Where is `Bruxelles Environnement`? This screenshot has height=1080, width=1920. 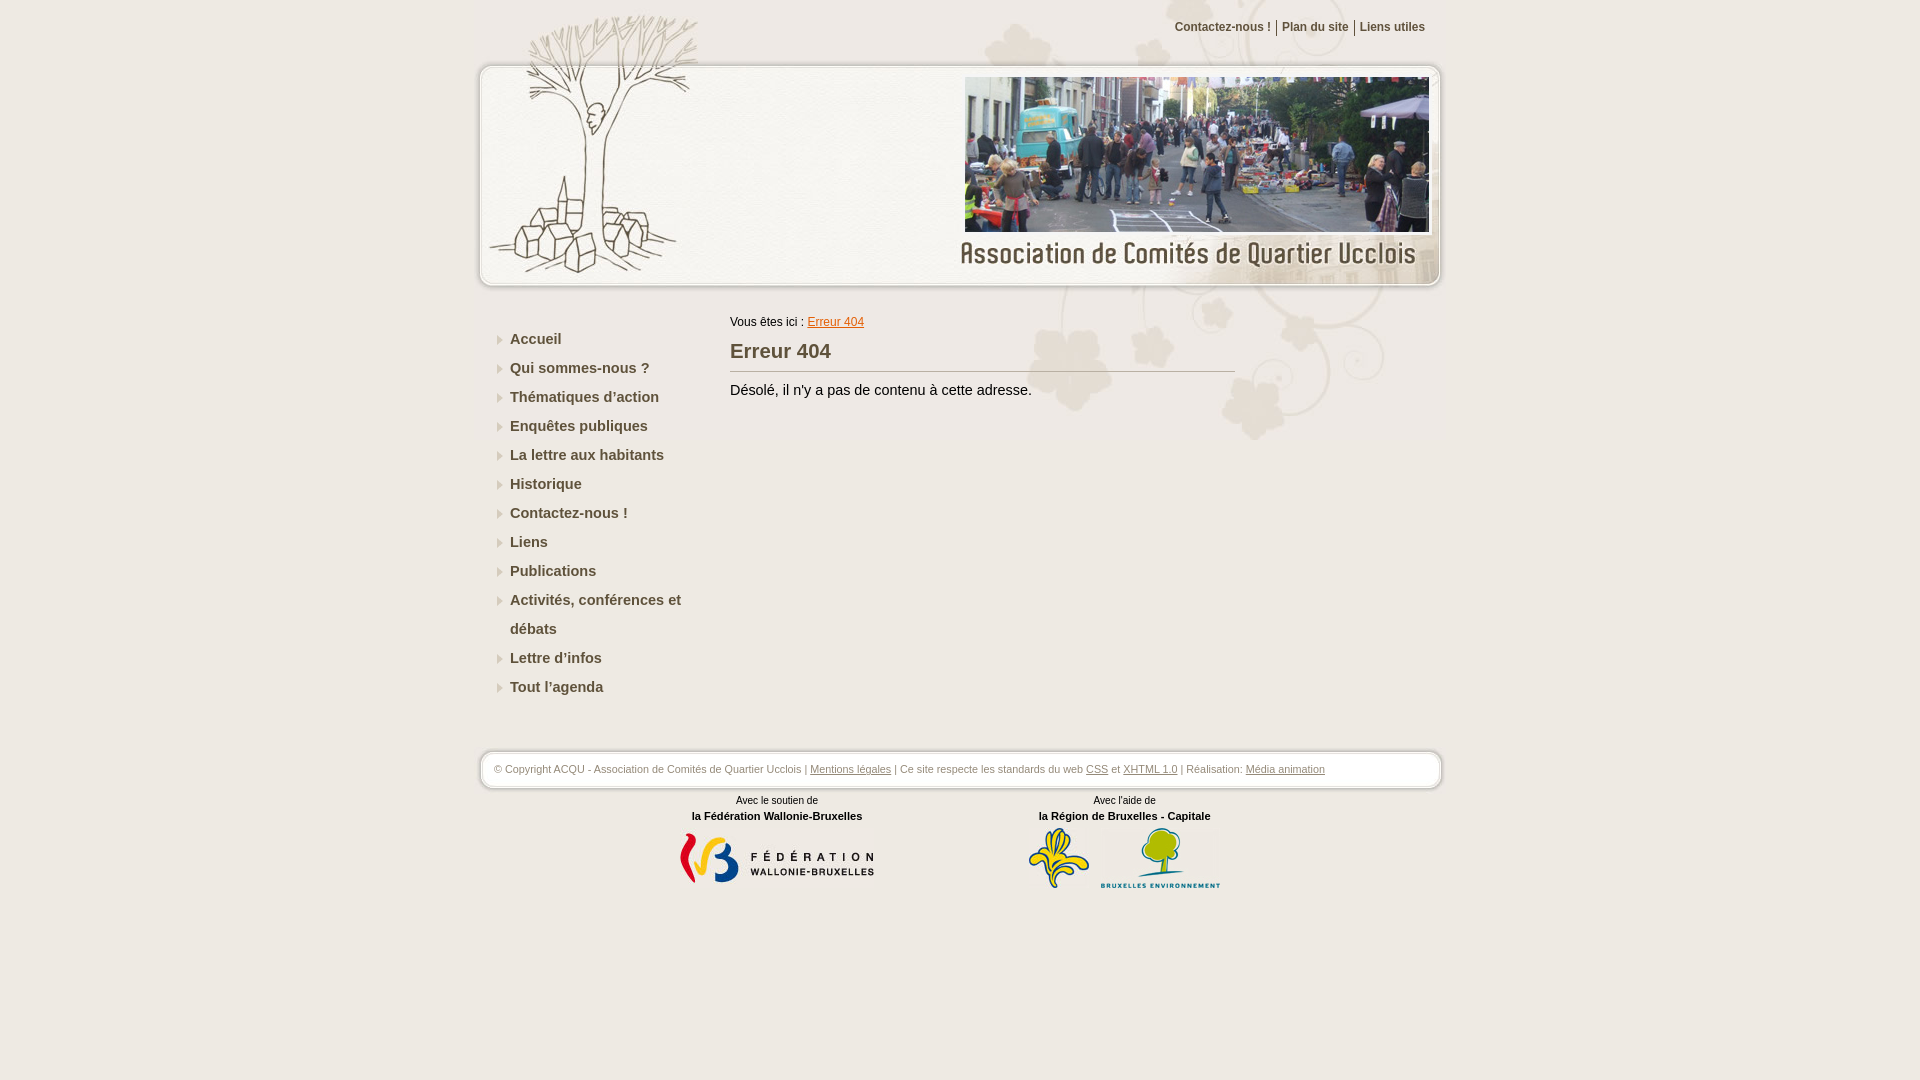 Bruxelles Environnement is located at coordinates (1160, 885).